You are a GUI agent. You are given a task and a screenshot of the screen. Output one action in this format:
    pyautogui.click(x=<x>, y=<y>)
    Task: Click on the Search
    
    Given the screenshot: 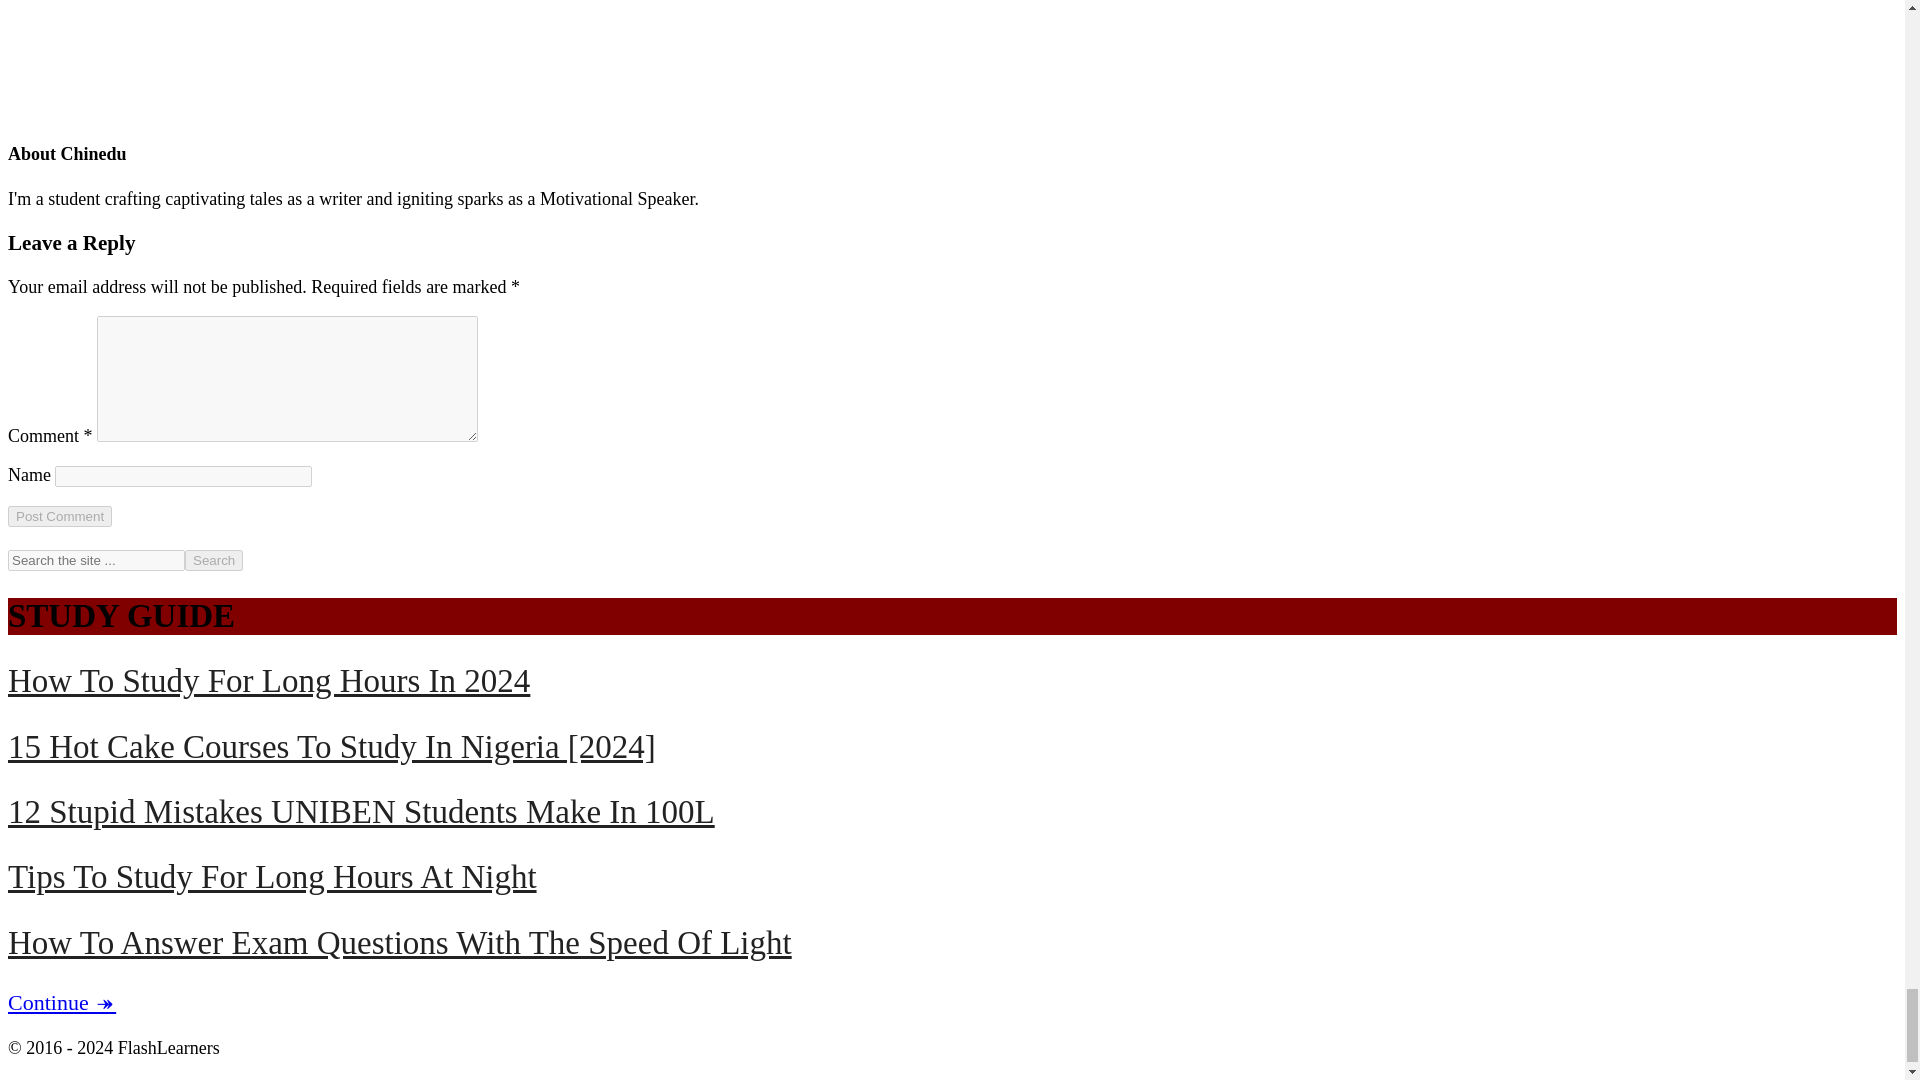 What is the action you would take?
    pyautogui.click(x=214, y=560)
    